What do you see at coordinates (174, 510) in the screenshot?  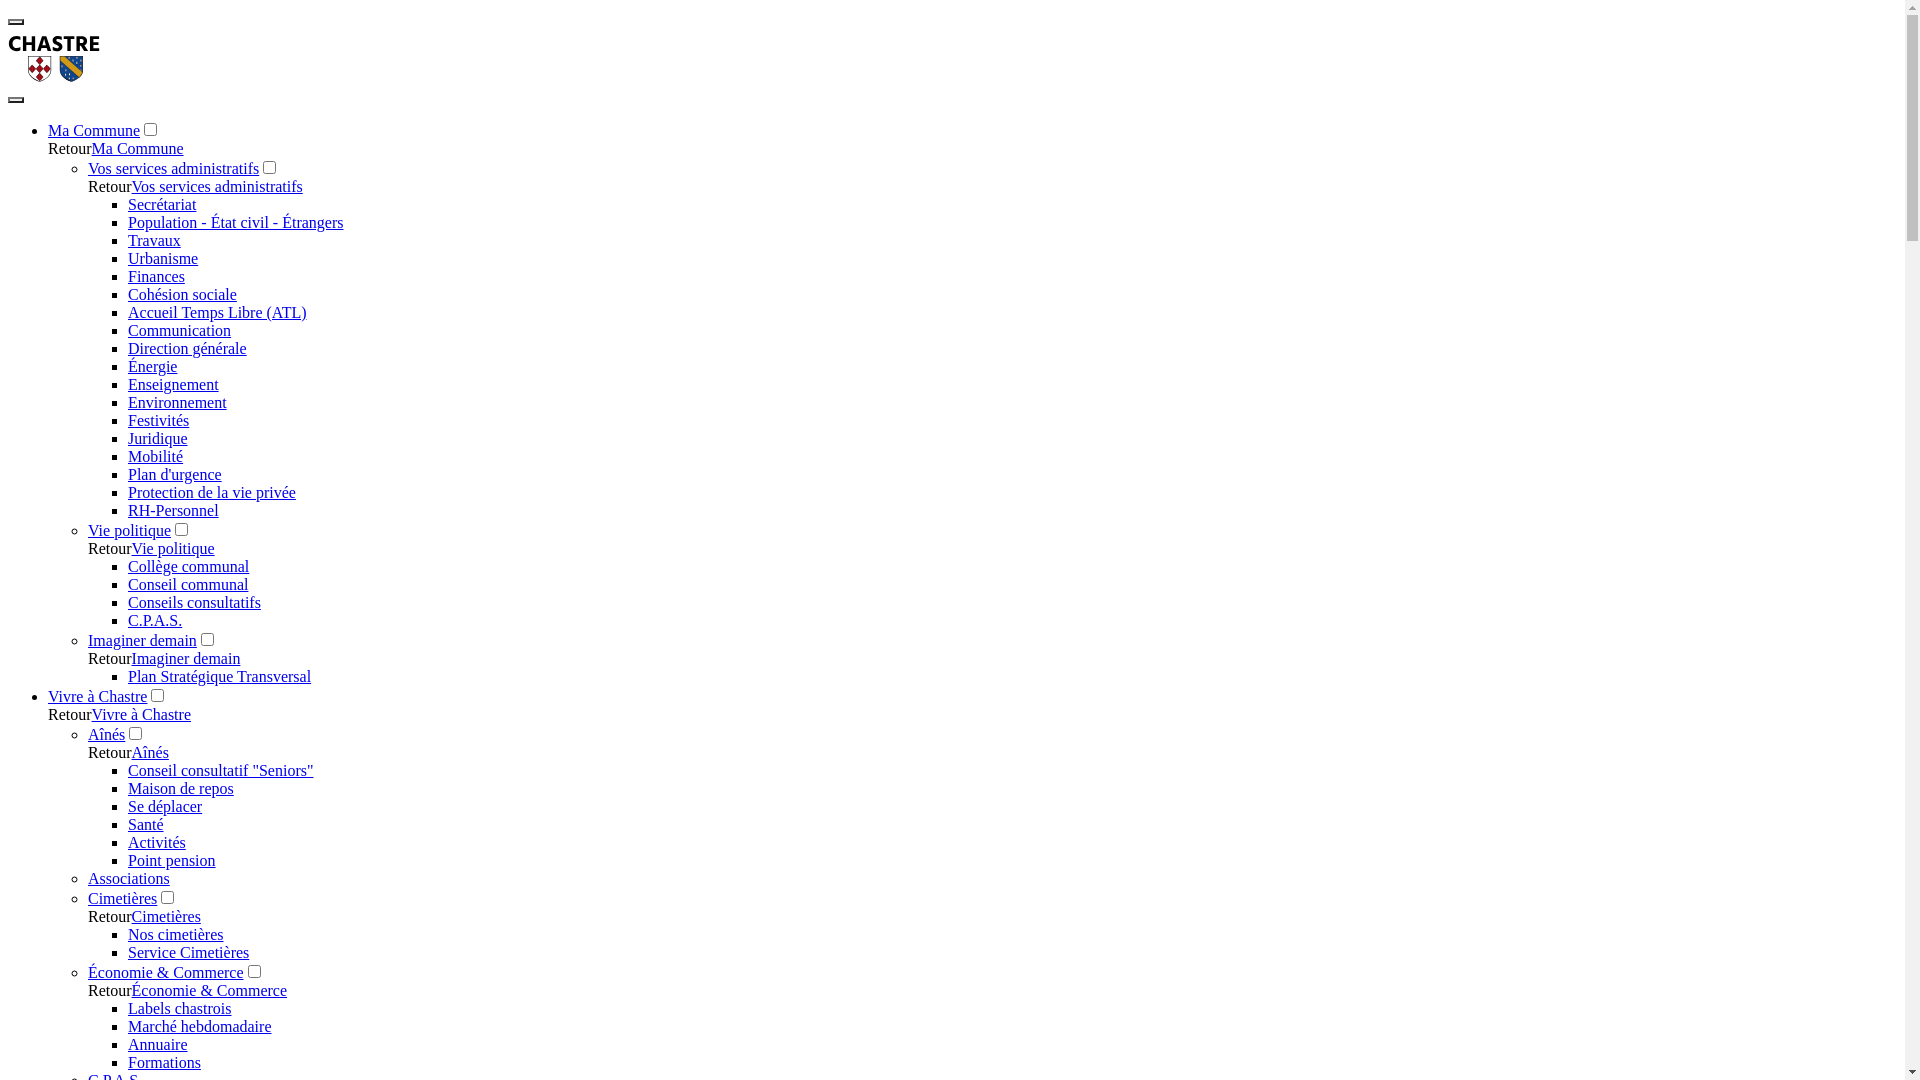 I see `RH-Personnel` at bounding box center [174, 510].